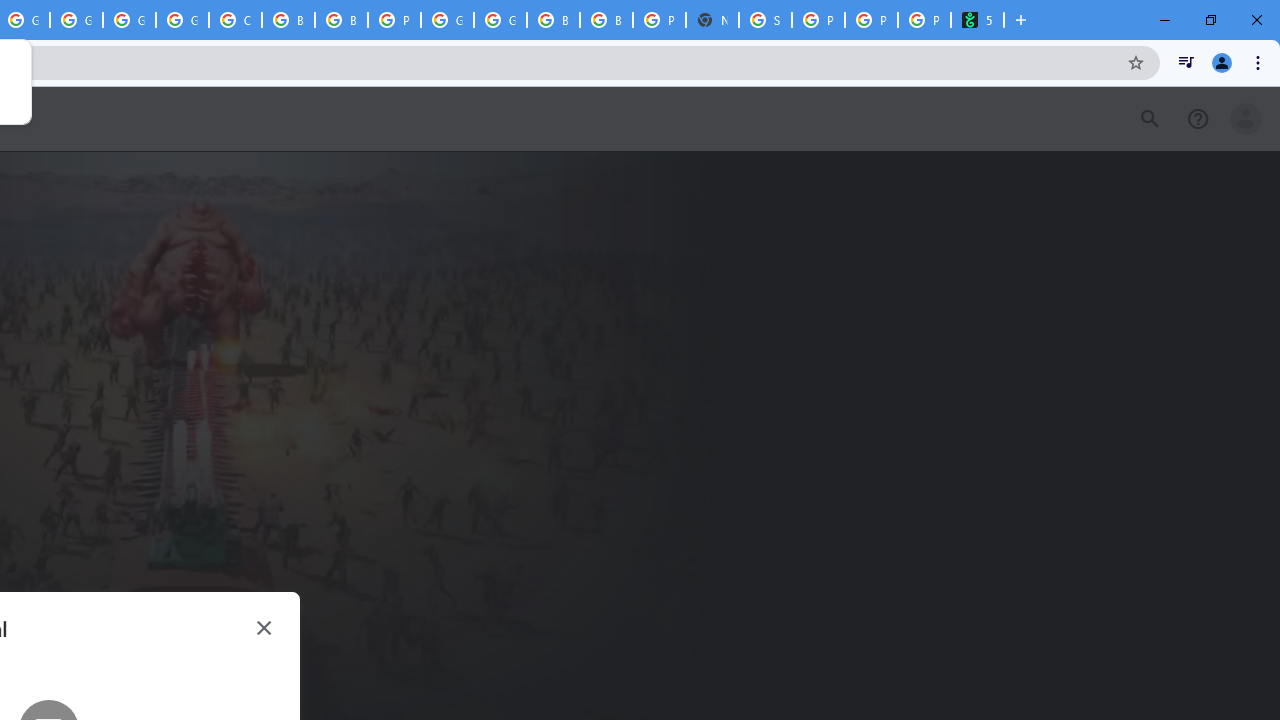  I want to click on Google Cloud Platform, so click(447, 20).